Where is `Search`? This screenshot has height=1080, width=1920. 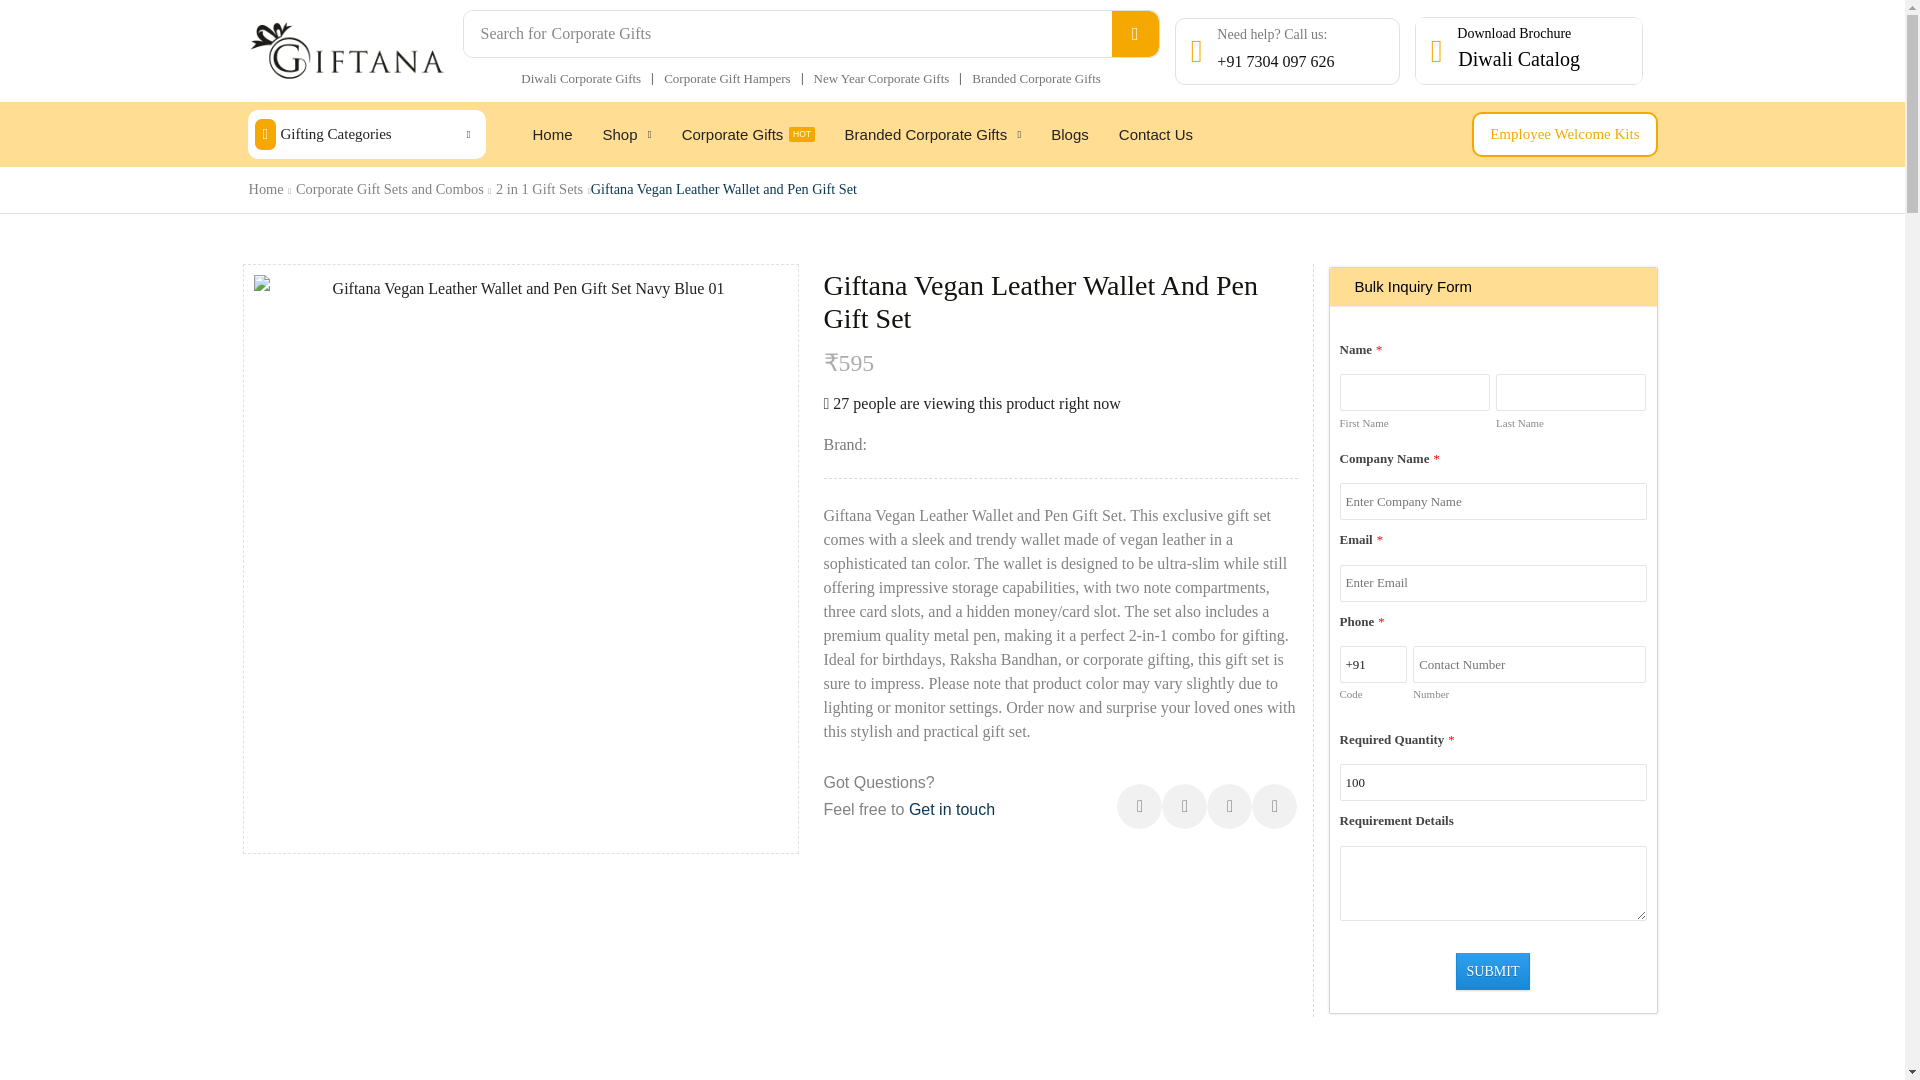
Search is located at coordinates (1135, 34).